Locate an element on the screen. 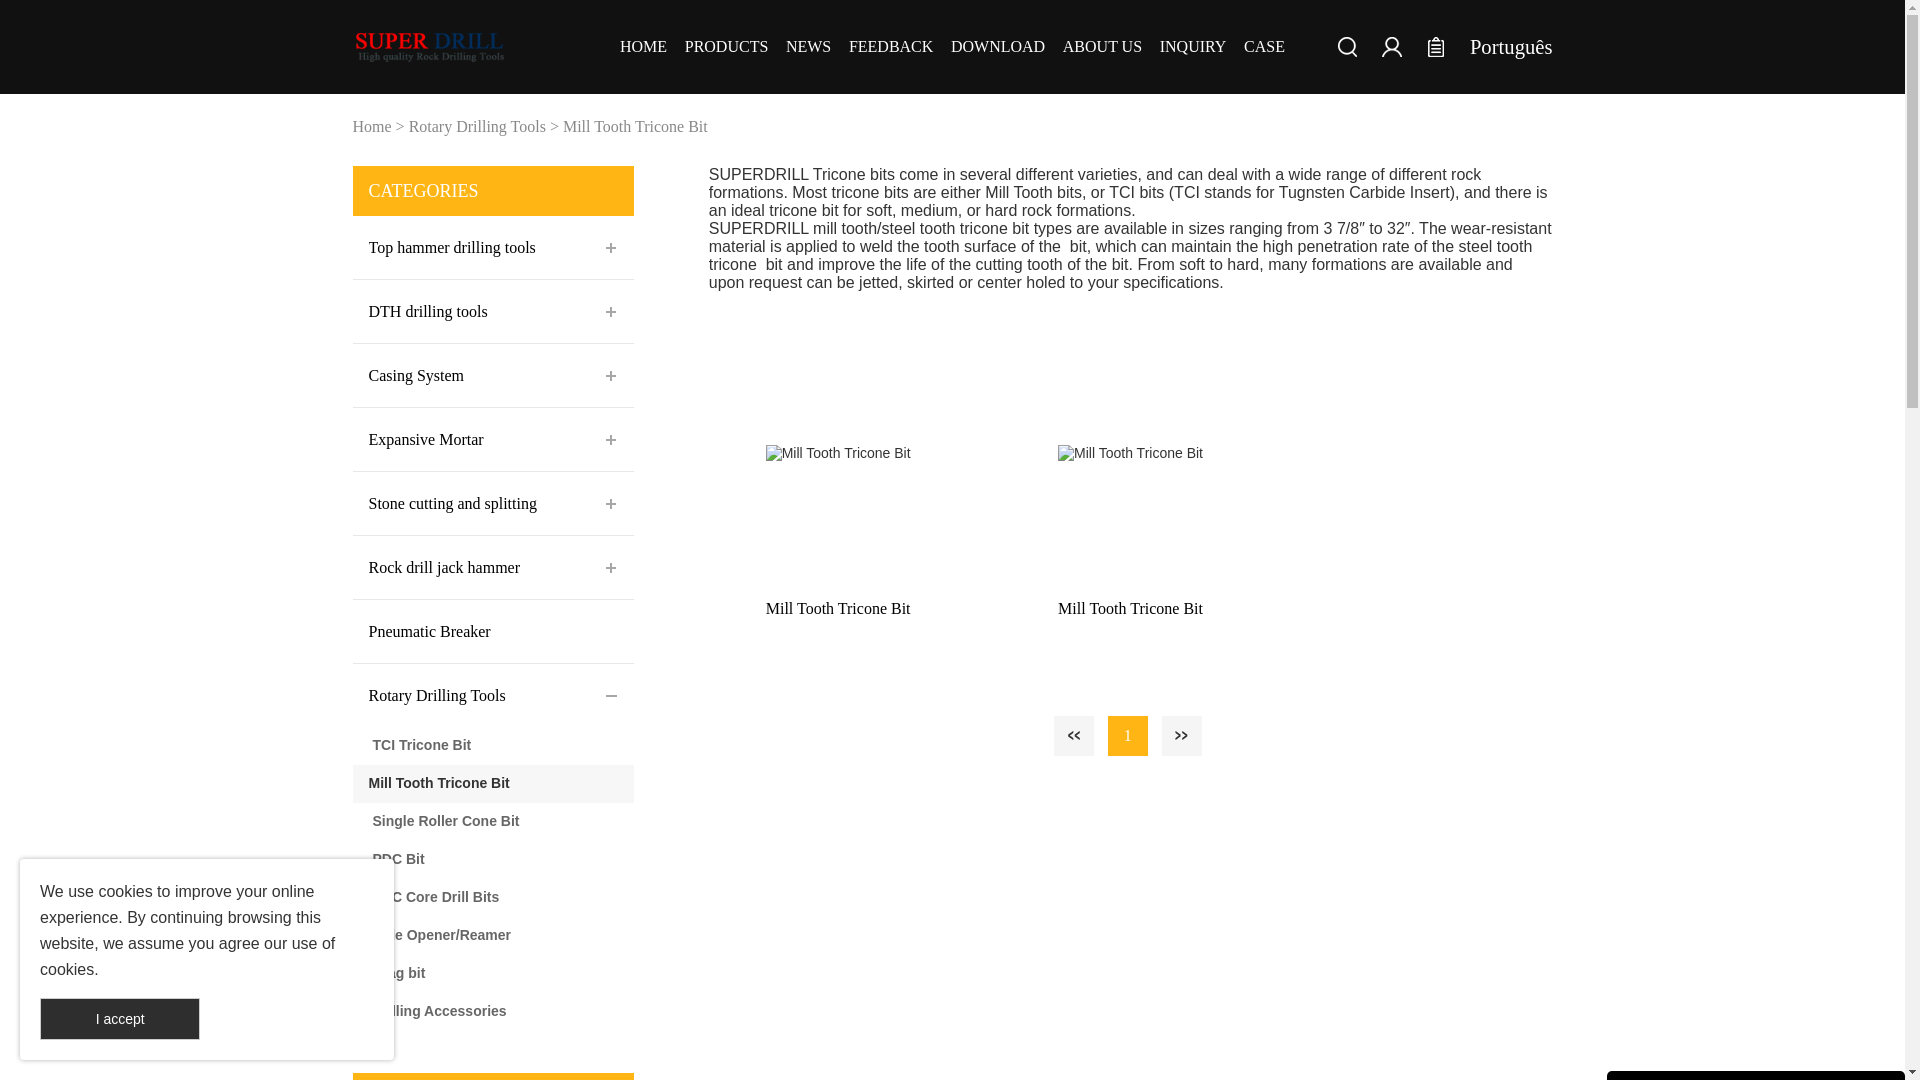 The image size is (1920, 1080). Products is located at coordinates (727, 48).